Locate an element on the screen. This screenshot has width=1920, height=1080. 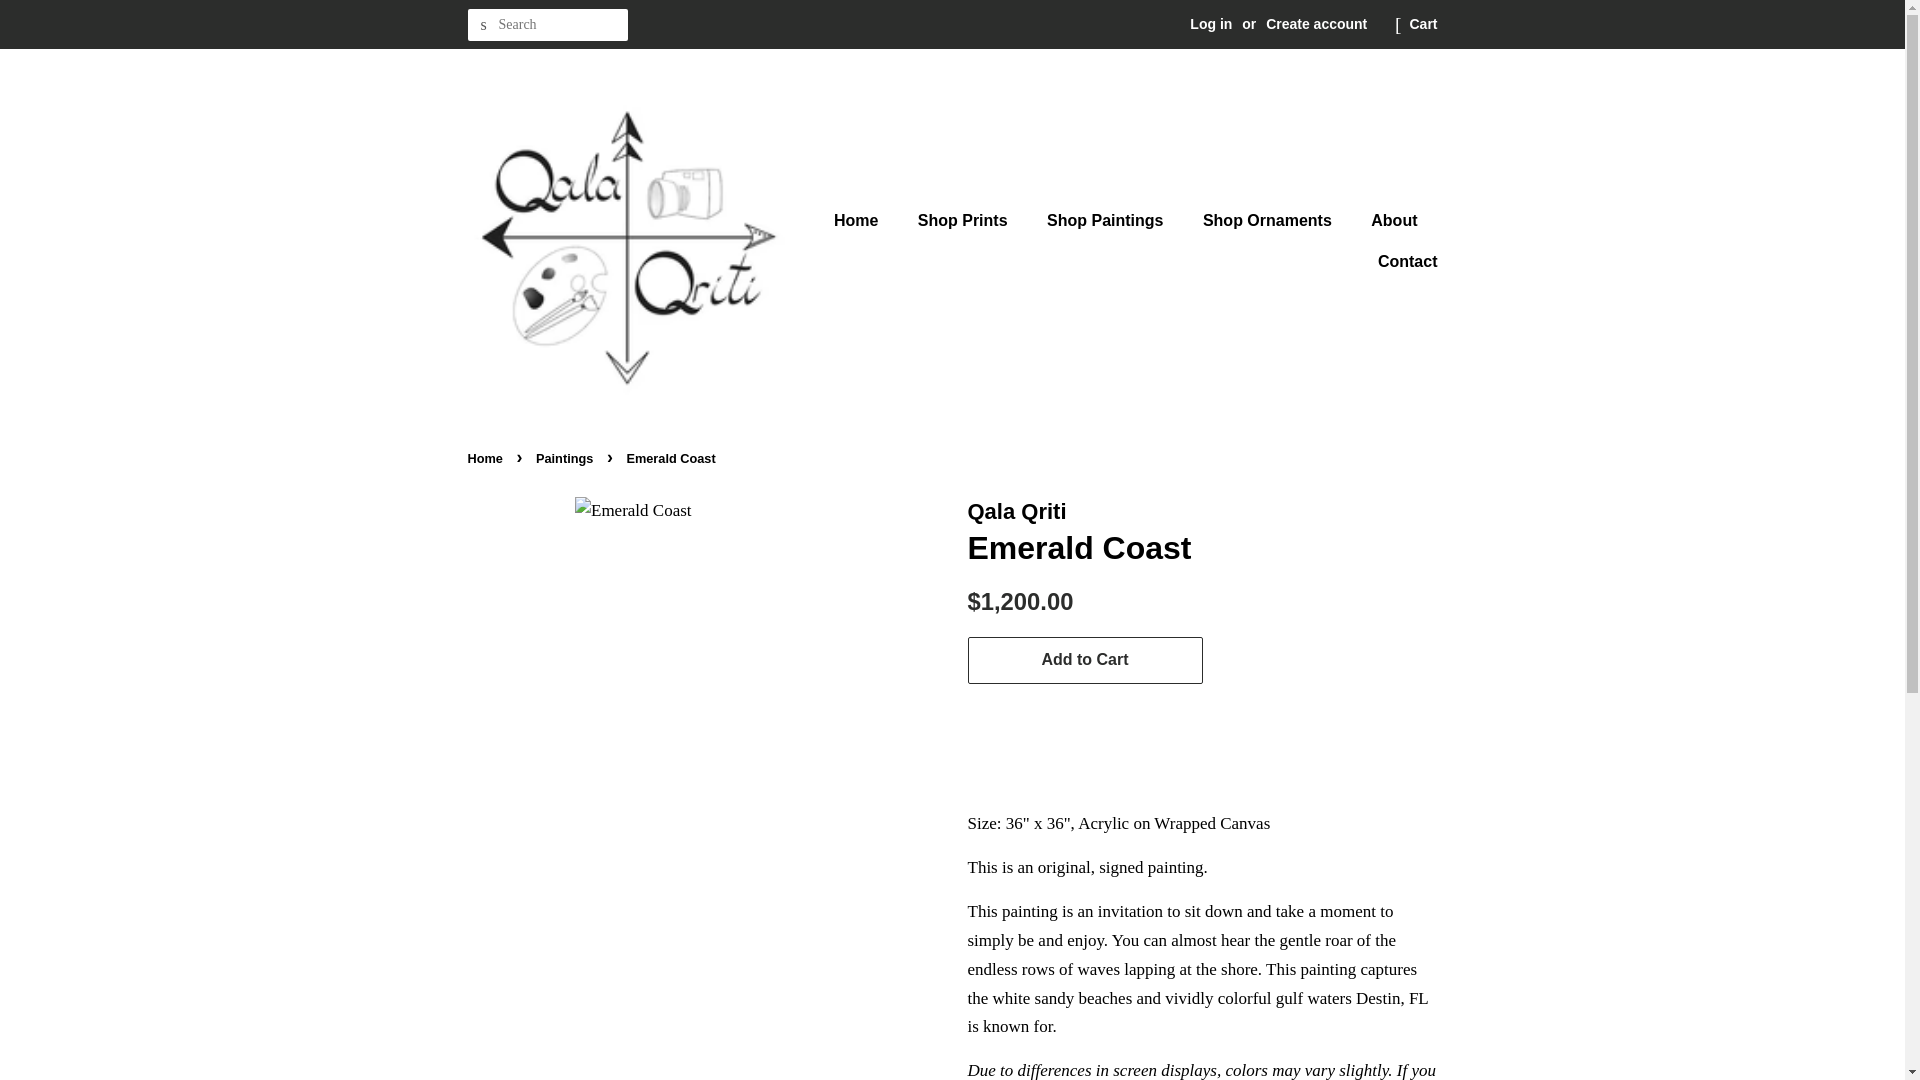
Home is located at coordinates (488, 458).